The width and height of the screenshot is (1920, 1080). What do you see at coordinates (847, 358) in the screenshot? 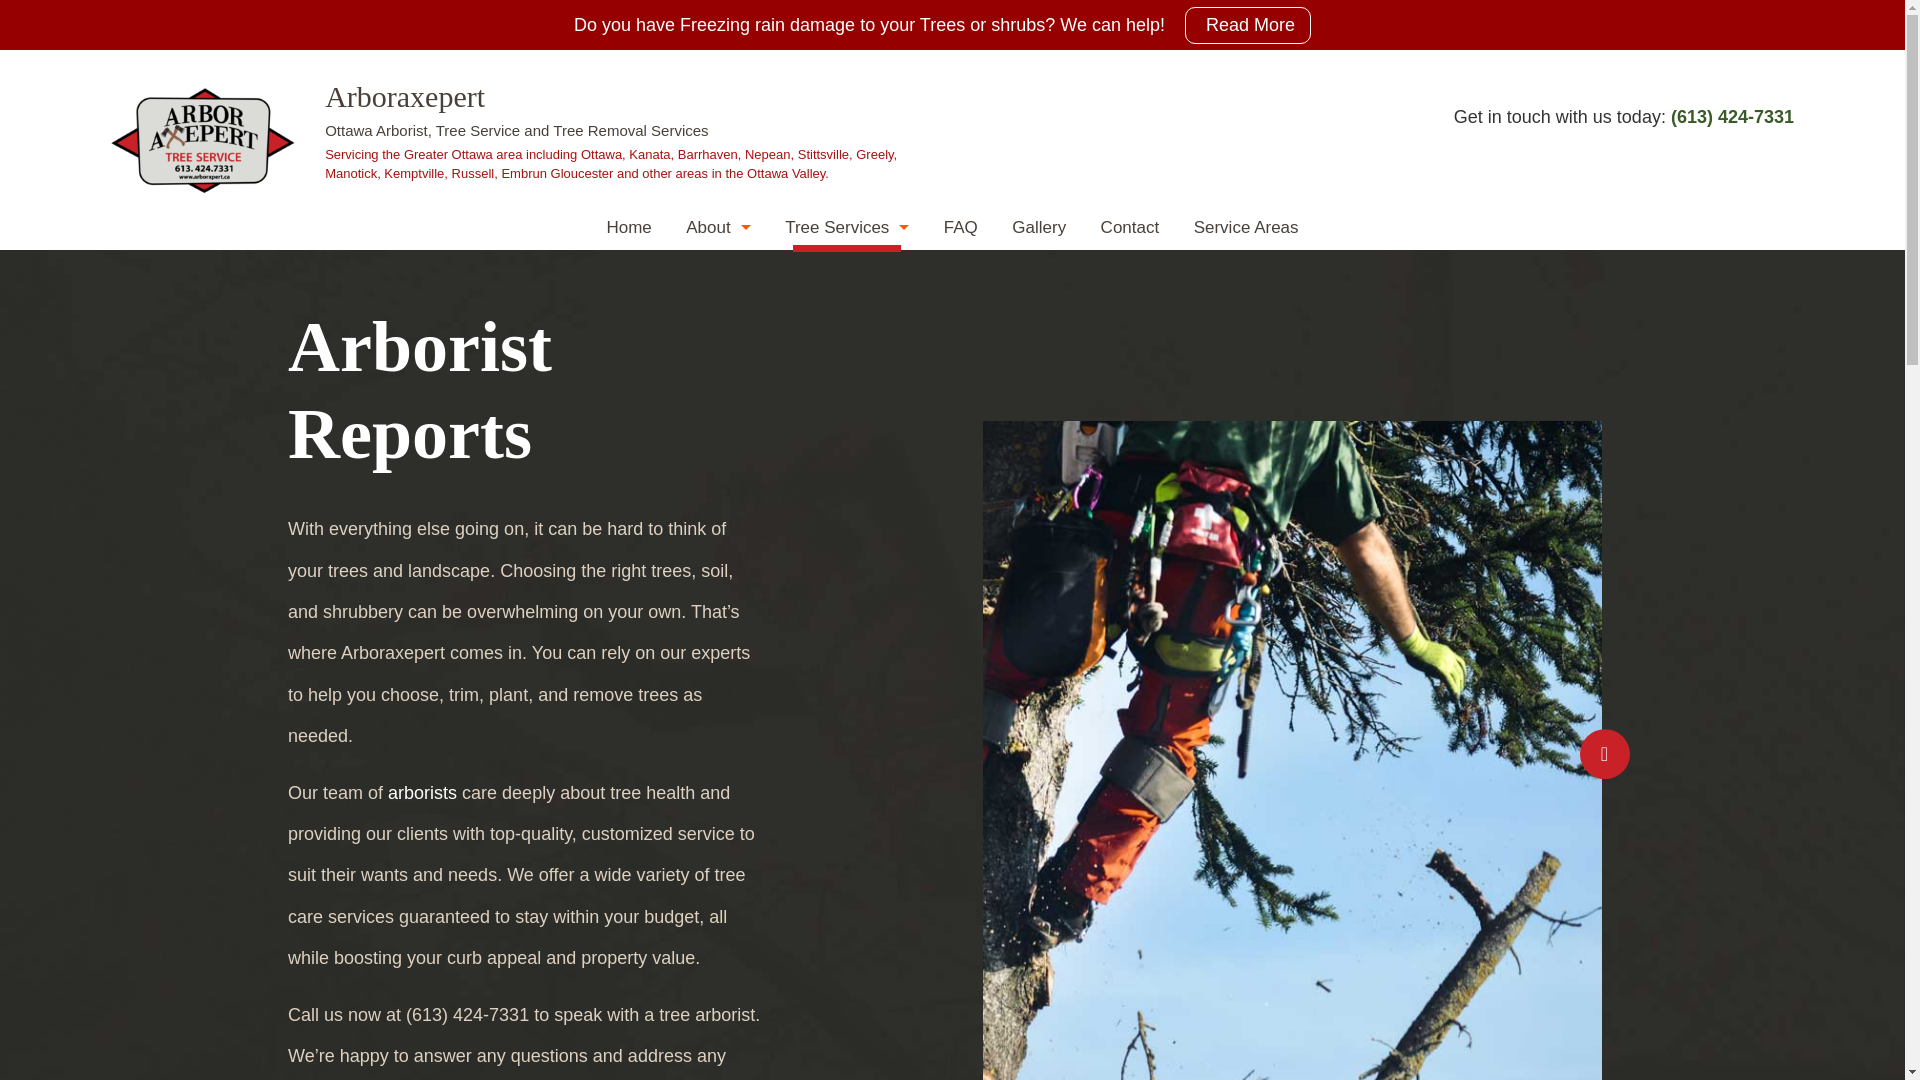
I see `Stump Grinding` at bounding box center [847, 358].